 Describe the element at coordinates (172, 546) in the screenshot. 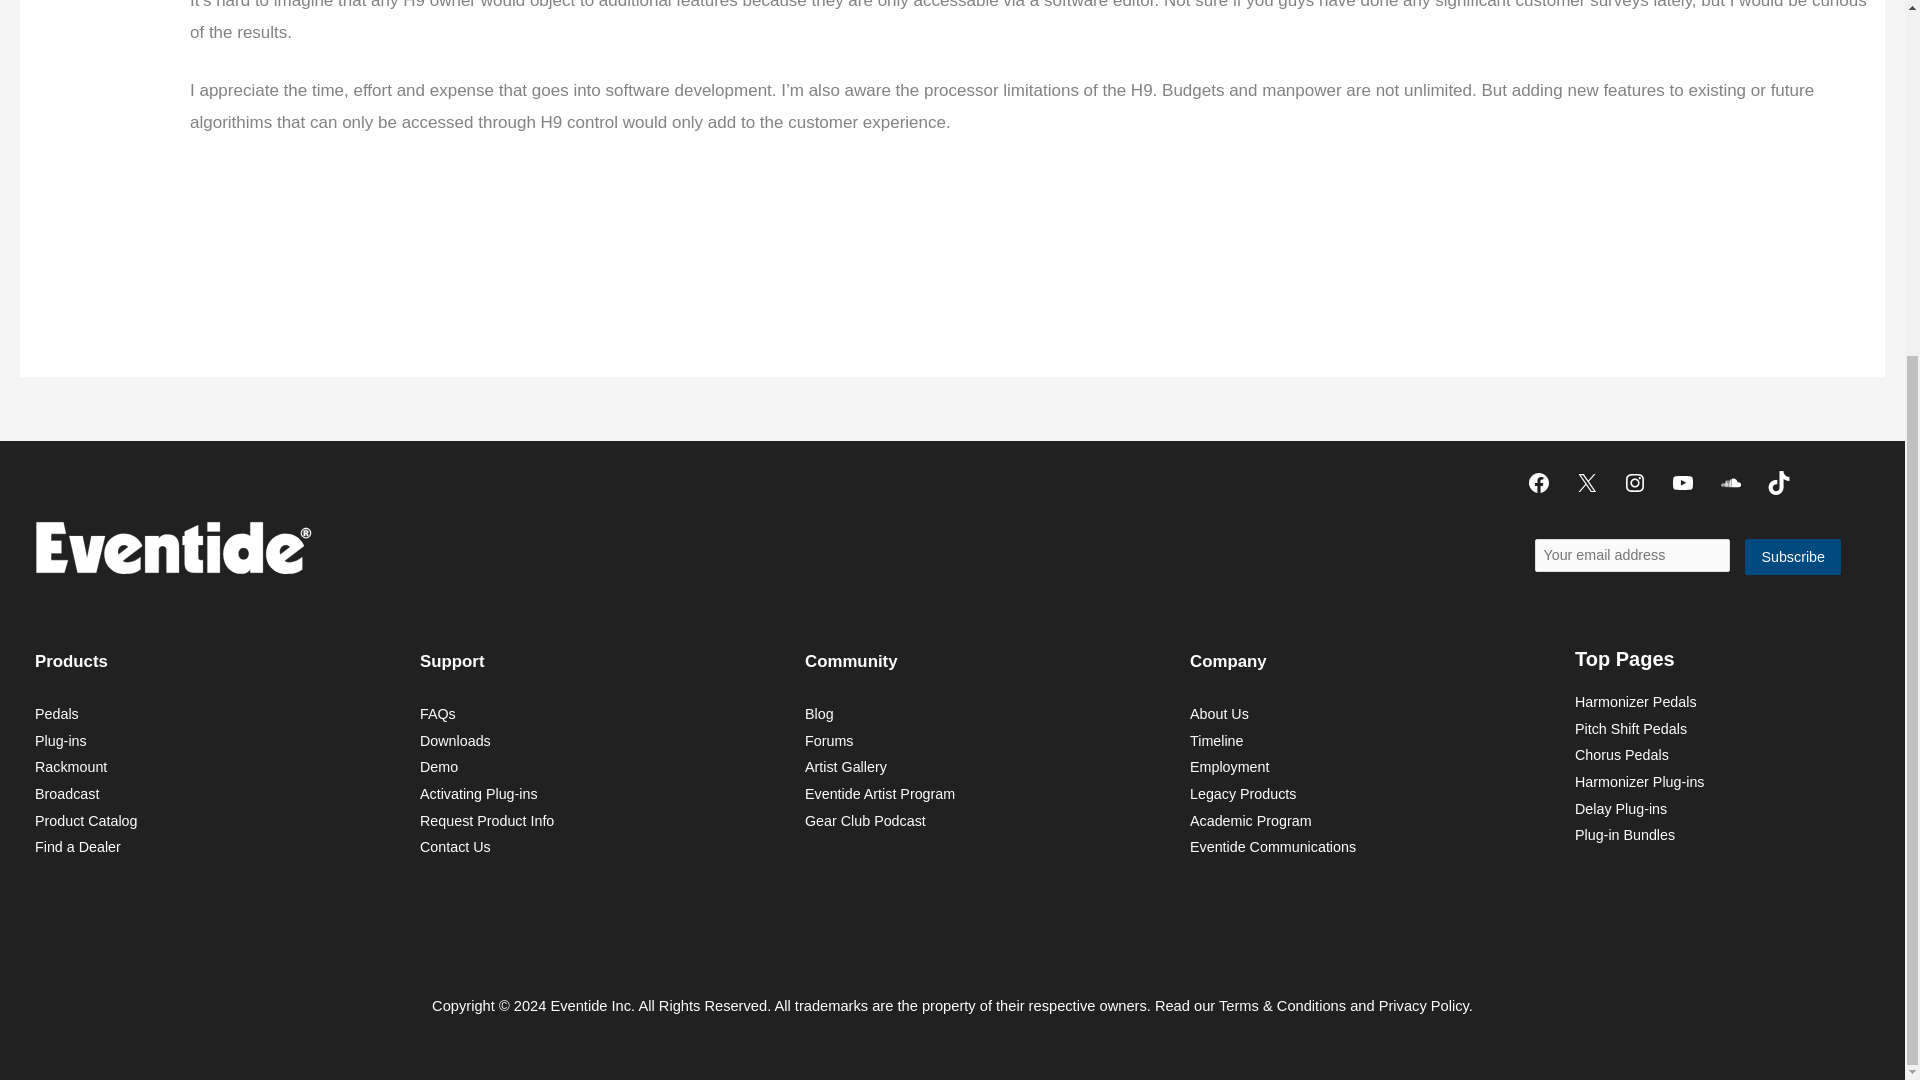

I see `eventide-logo-white` at that location.